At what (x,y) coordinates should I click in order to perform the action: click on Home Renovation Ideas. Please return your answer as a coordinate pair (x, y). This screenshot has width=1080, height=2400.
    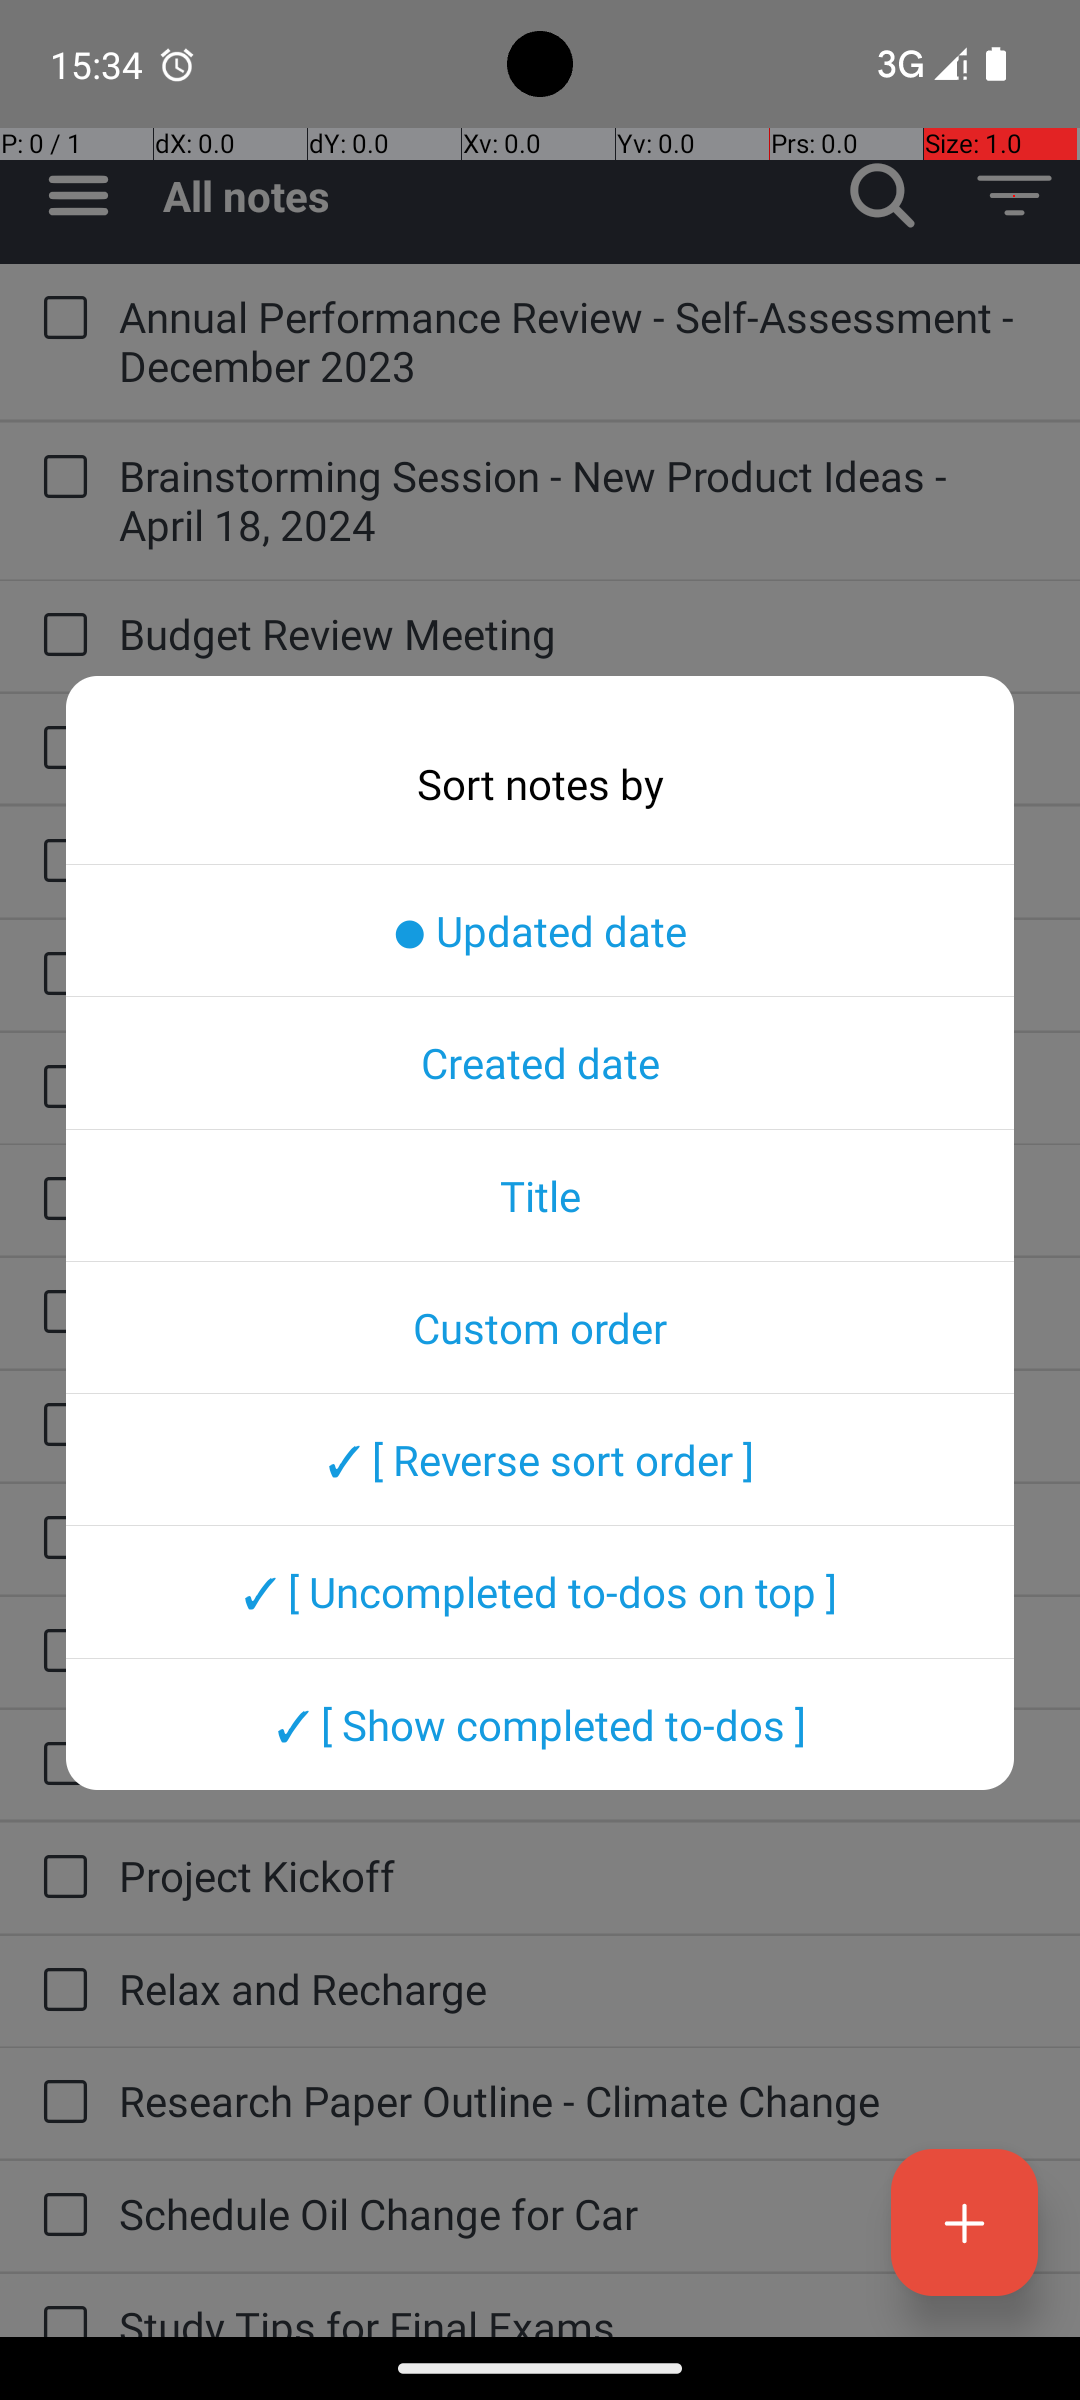
    Looking at the image, I should click on (580, 972).